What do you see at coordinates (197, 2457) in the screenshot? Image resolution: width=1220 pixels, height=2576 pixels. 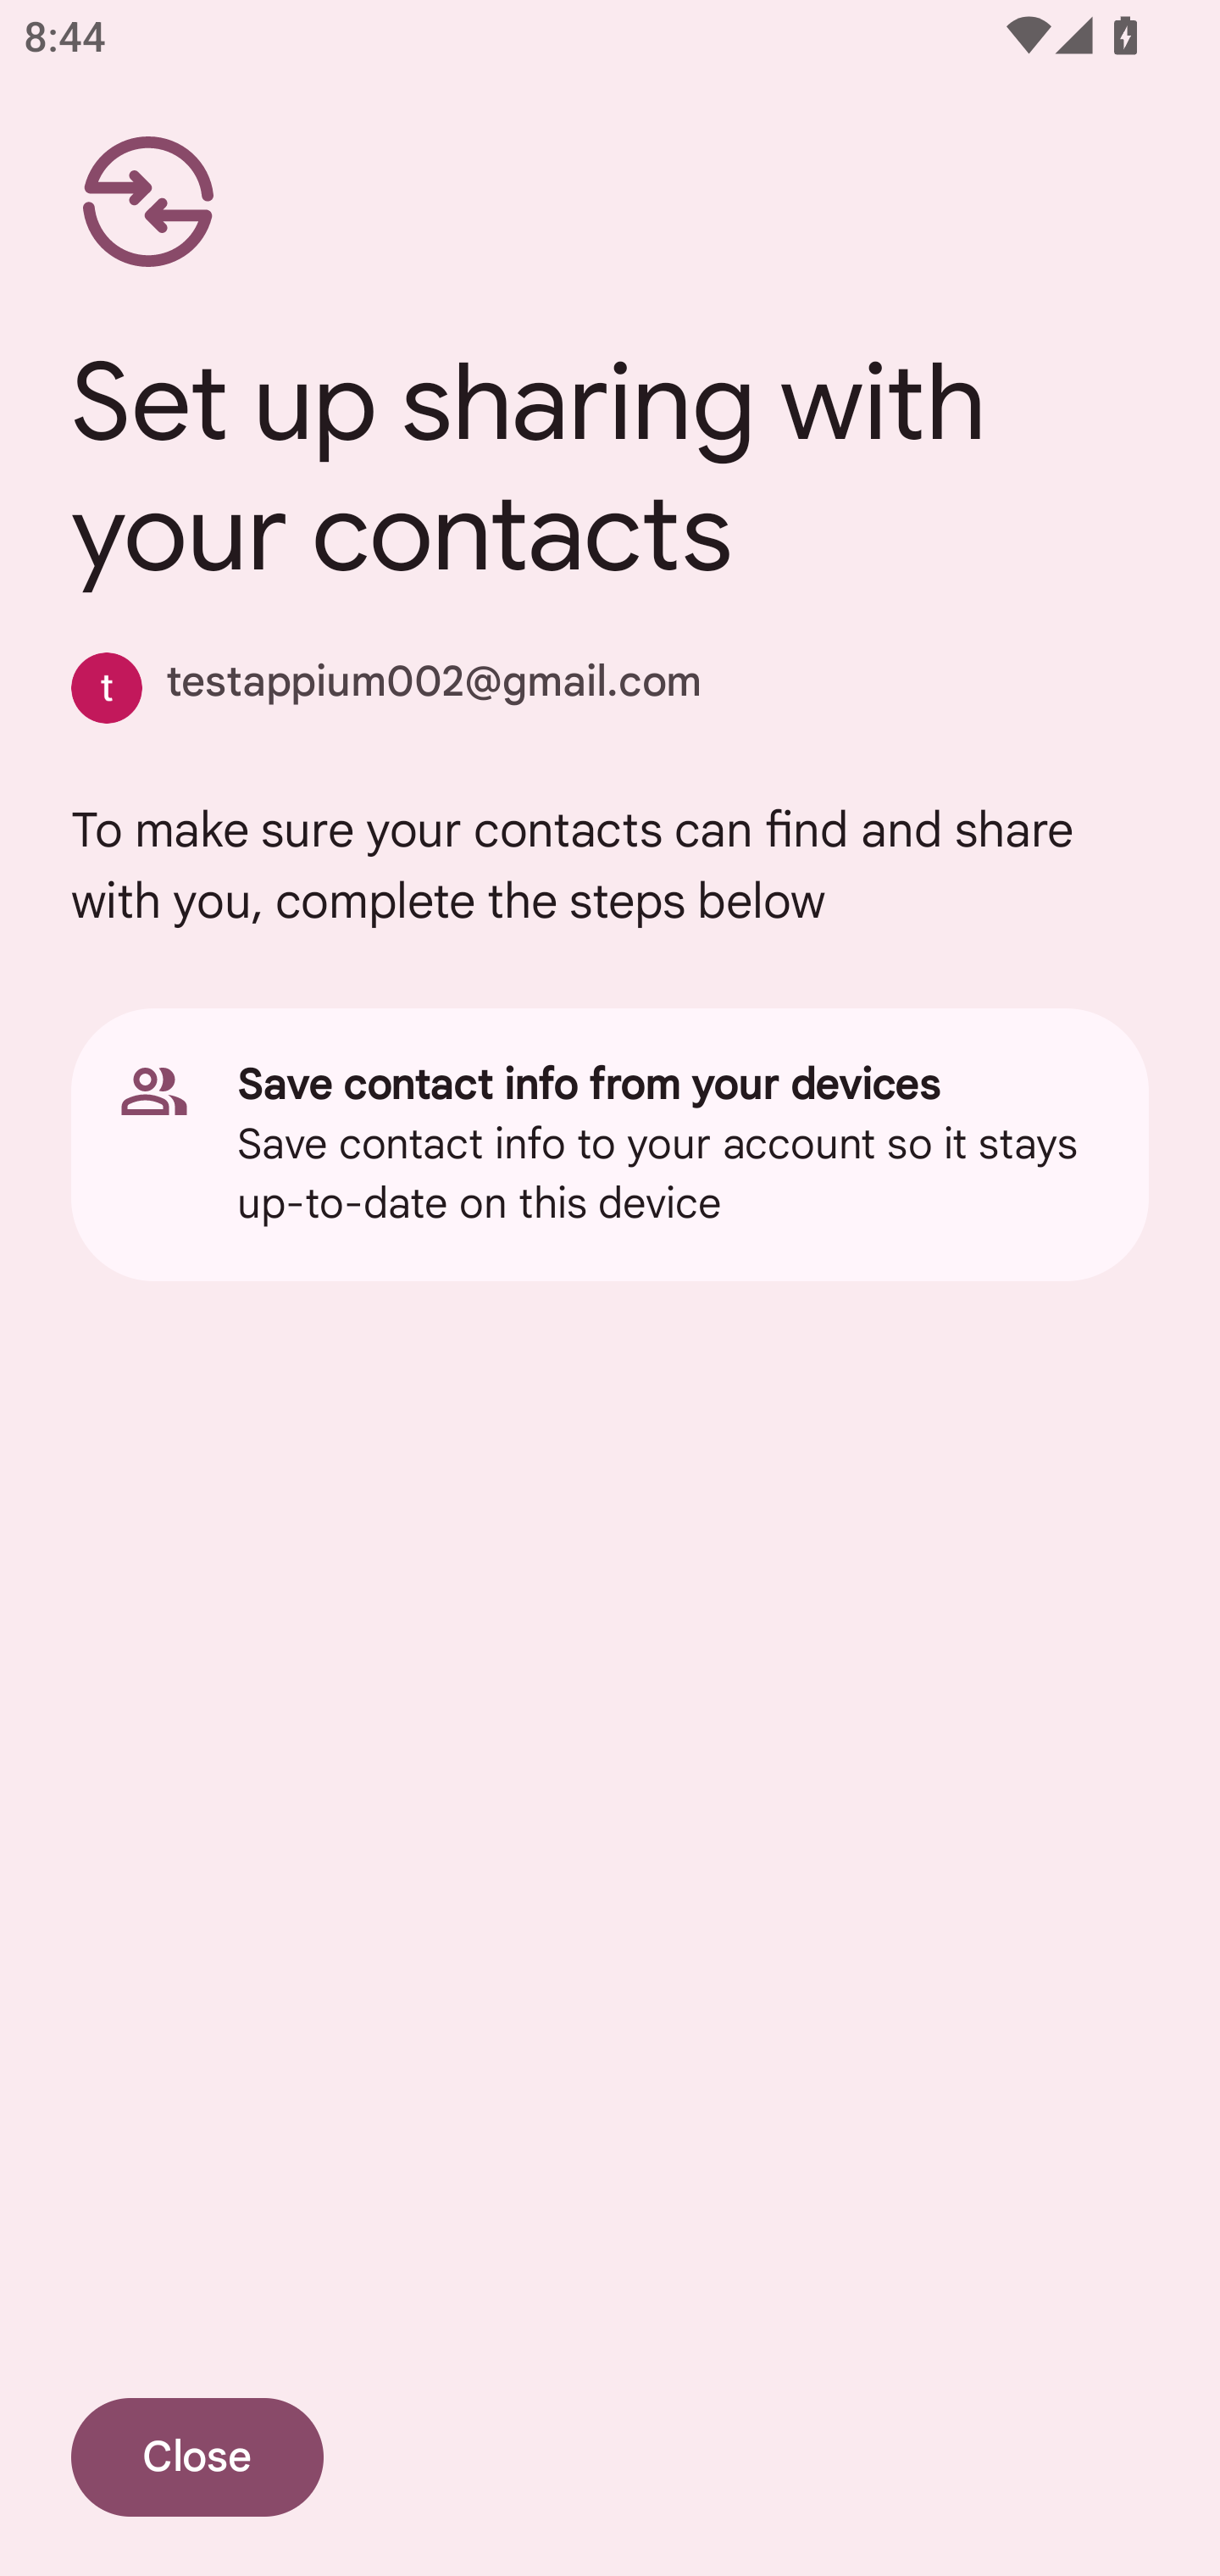 I see `Close` at bounding box center [197, 2457].